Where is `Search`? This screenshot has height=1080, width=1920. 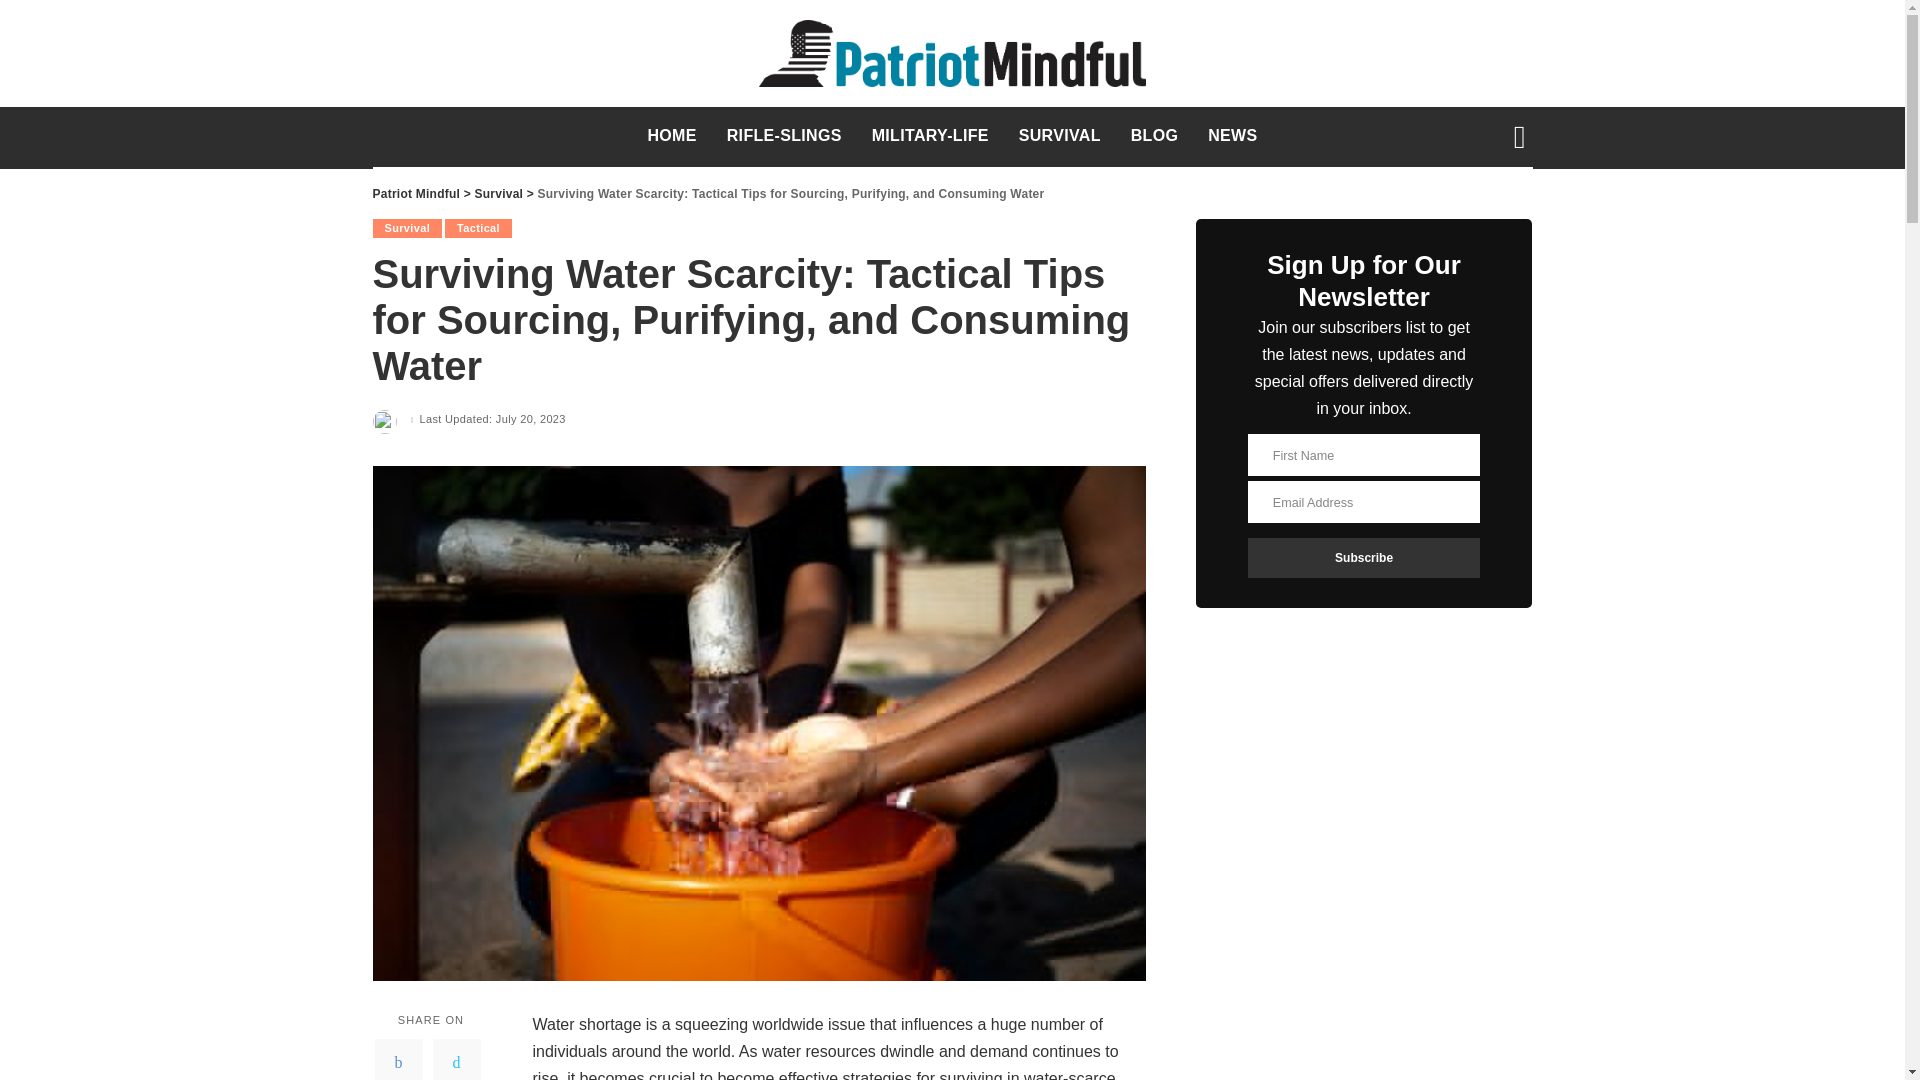 Search is located at coordinates (1504, 16).